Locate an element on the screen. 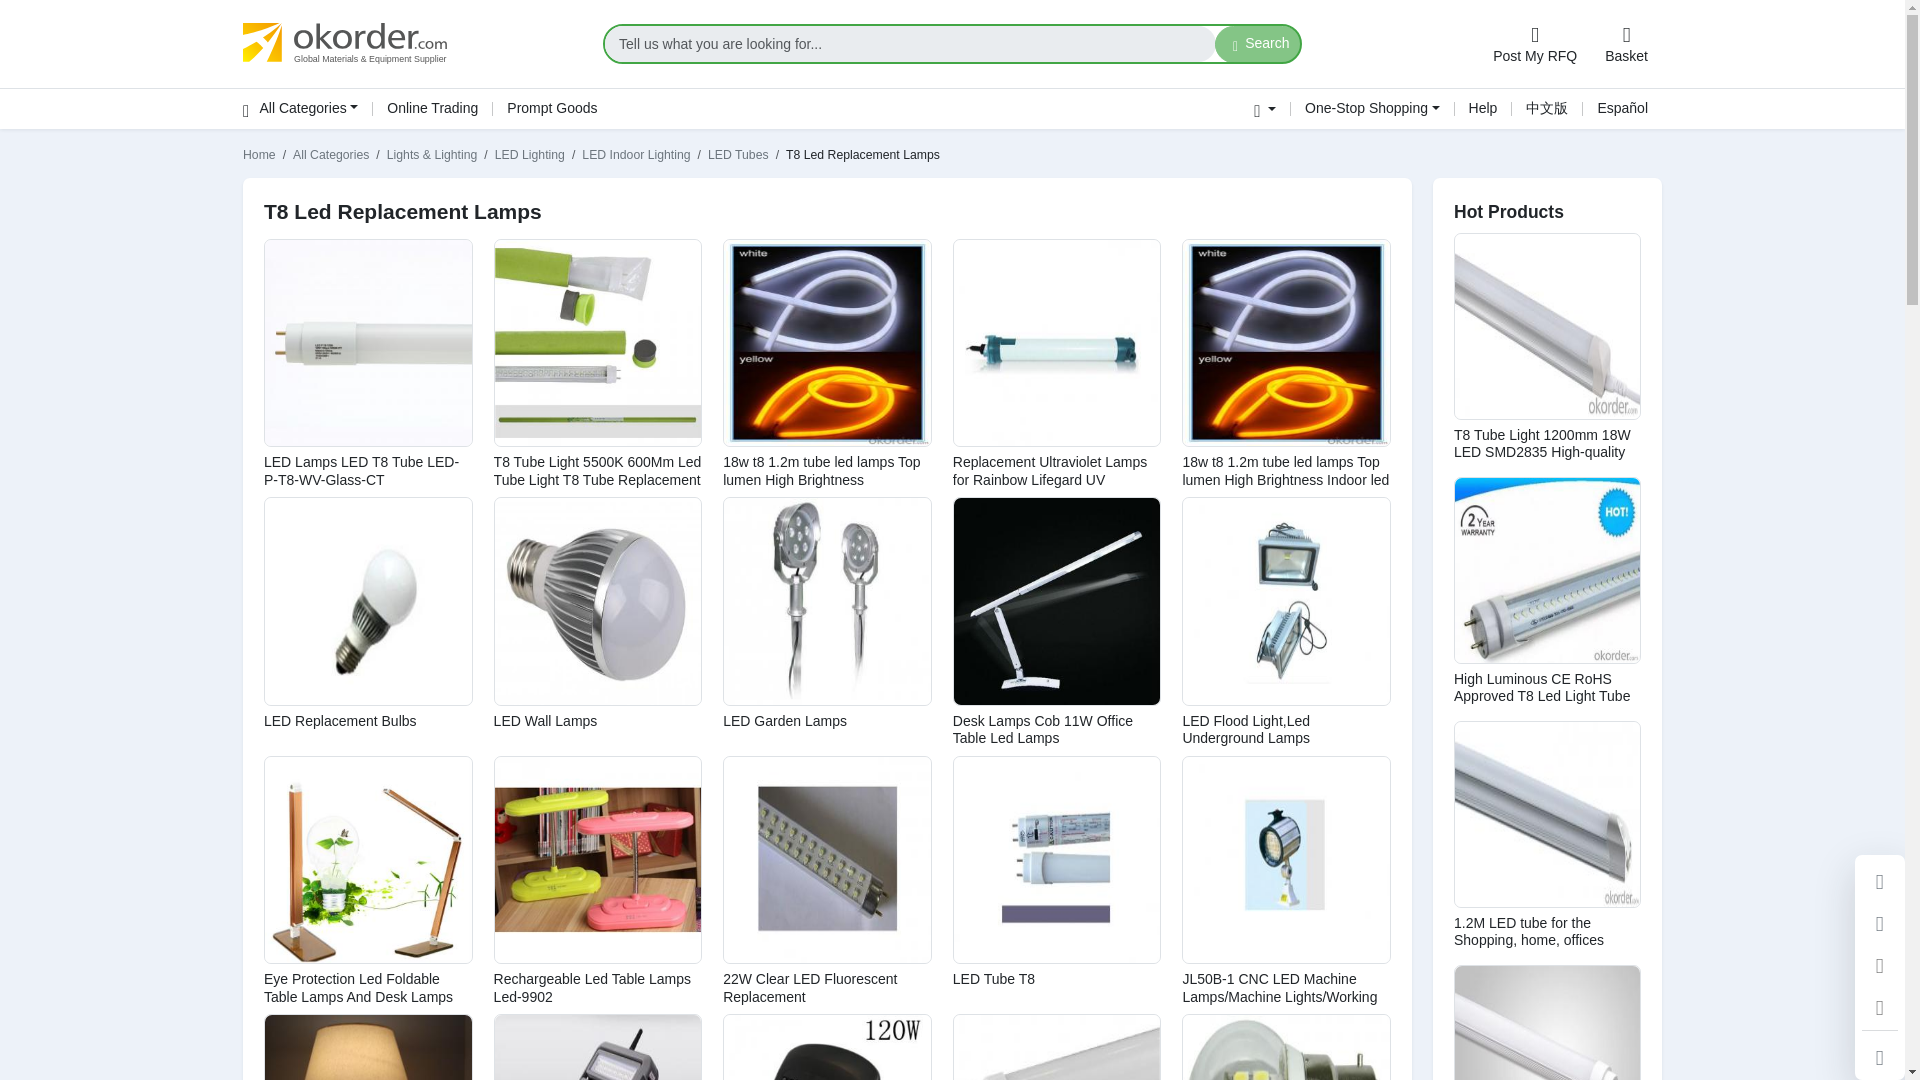 This screenshot has width=1920, height=1080. Desk Lamps Cob 11W Office Table Led Lamps is located at coordinates (1042, 730).